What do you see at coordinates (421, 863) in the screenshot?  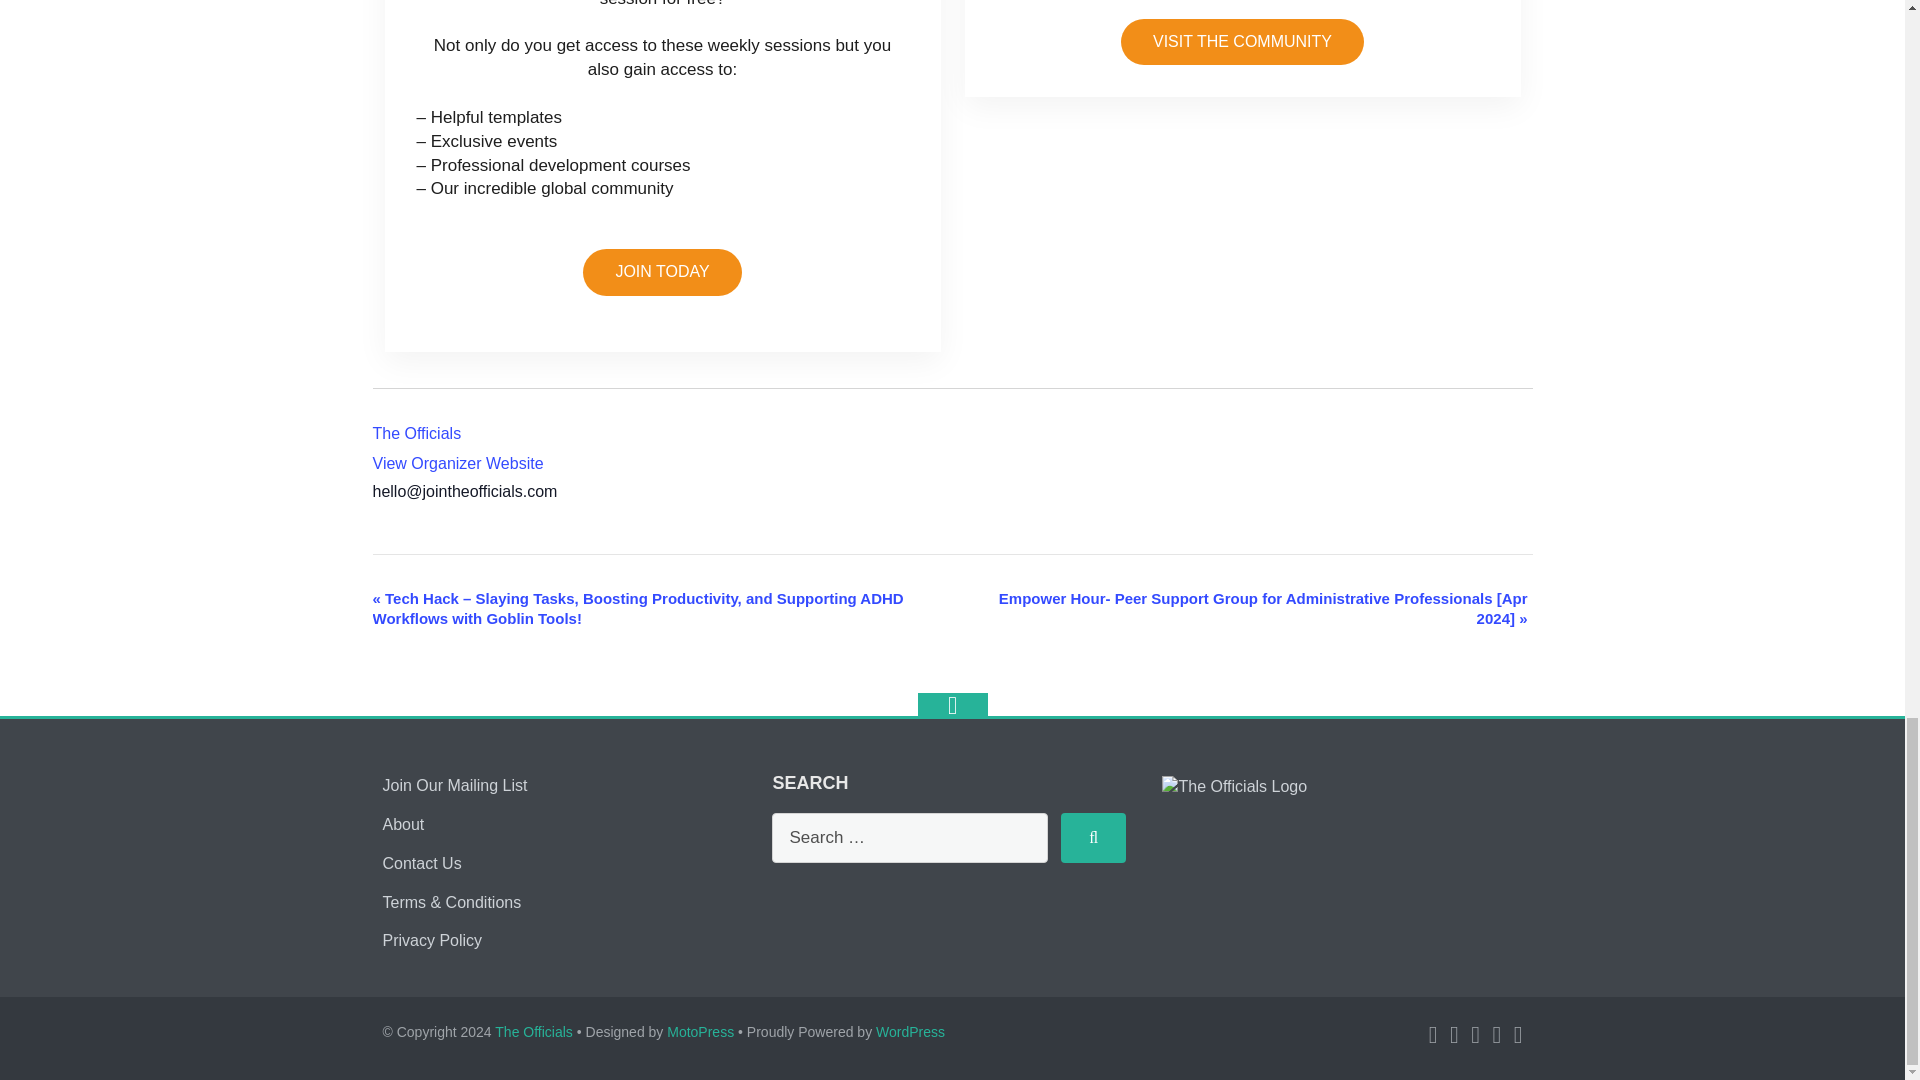 I see `Contact Us` at bounding box center [421, 863].